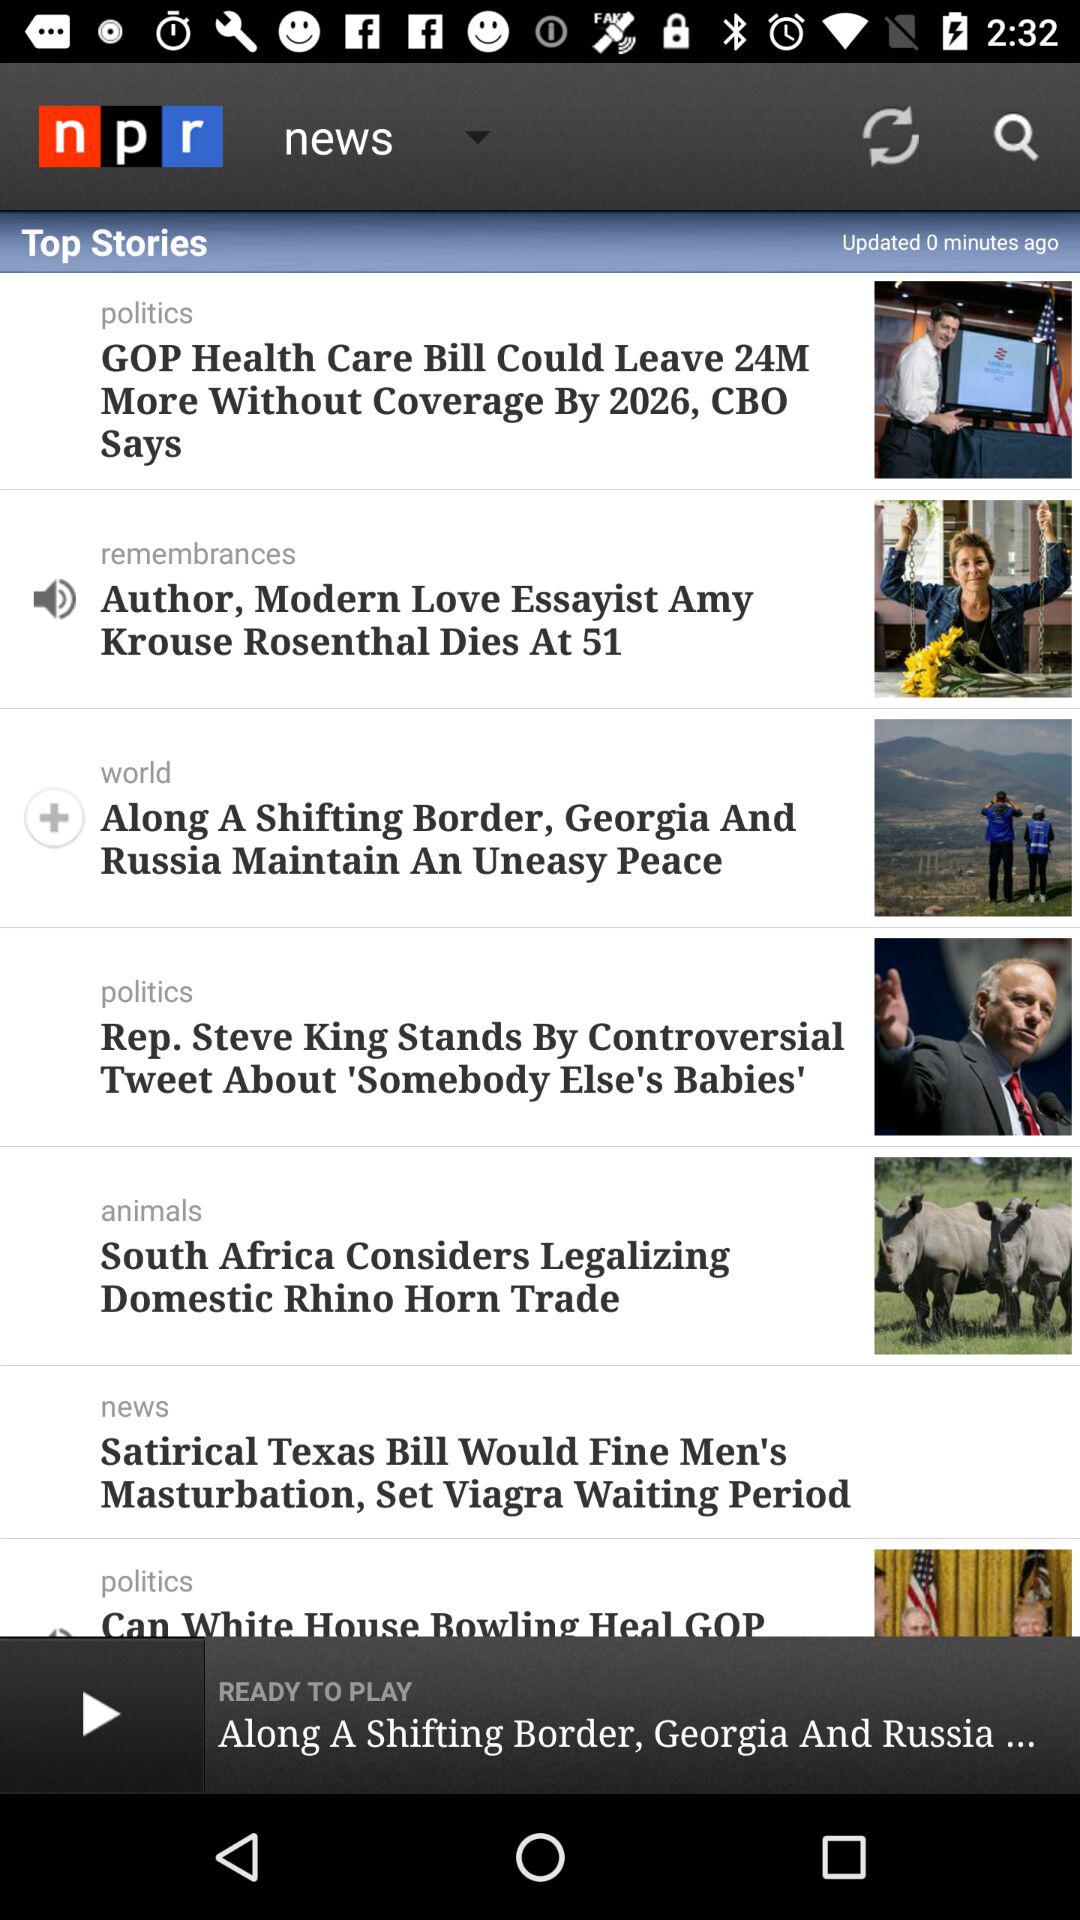  I want to click on choose the icon next to the news icon, so click(130, 136).